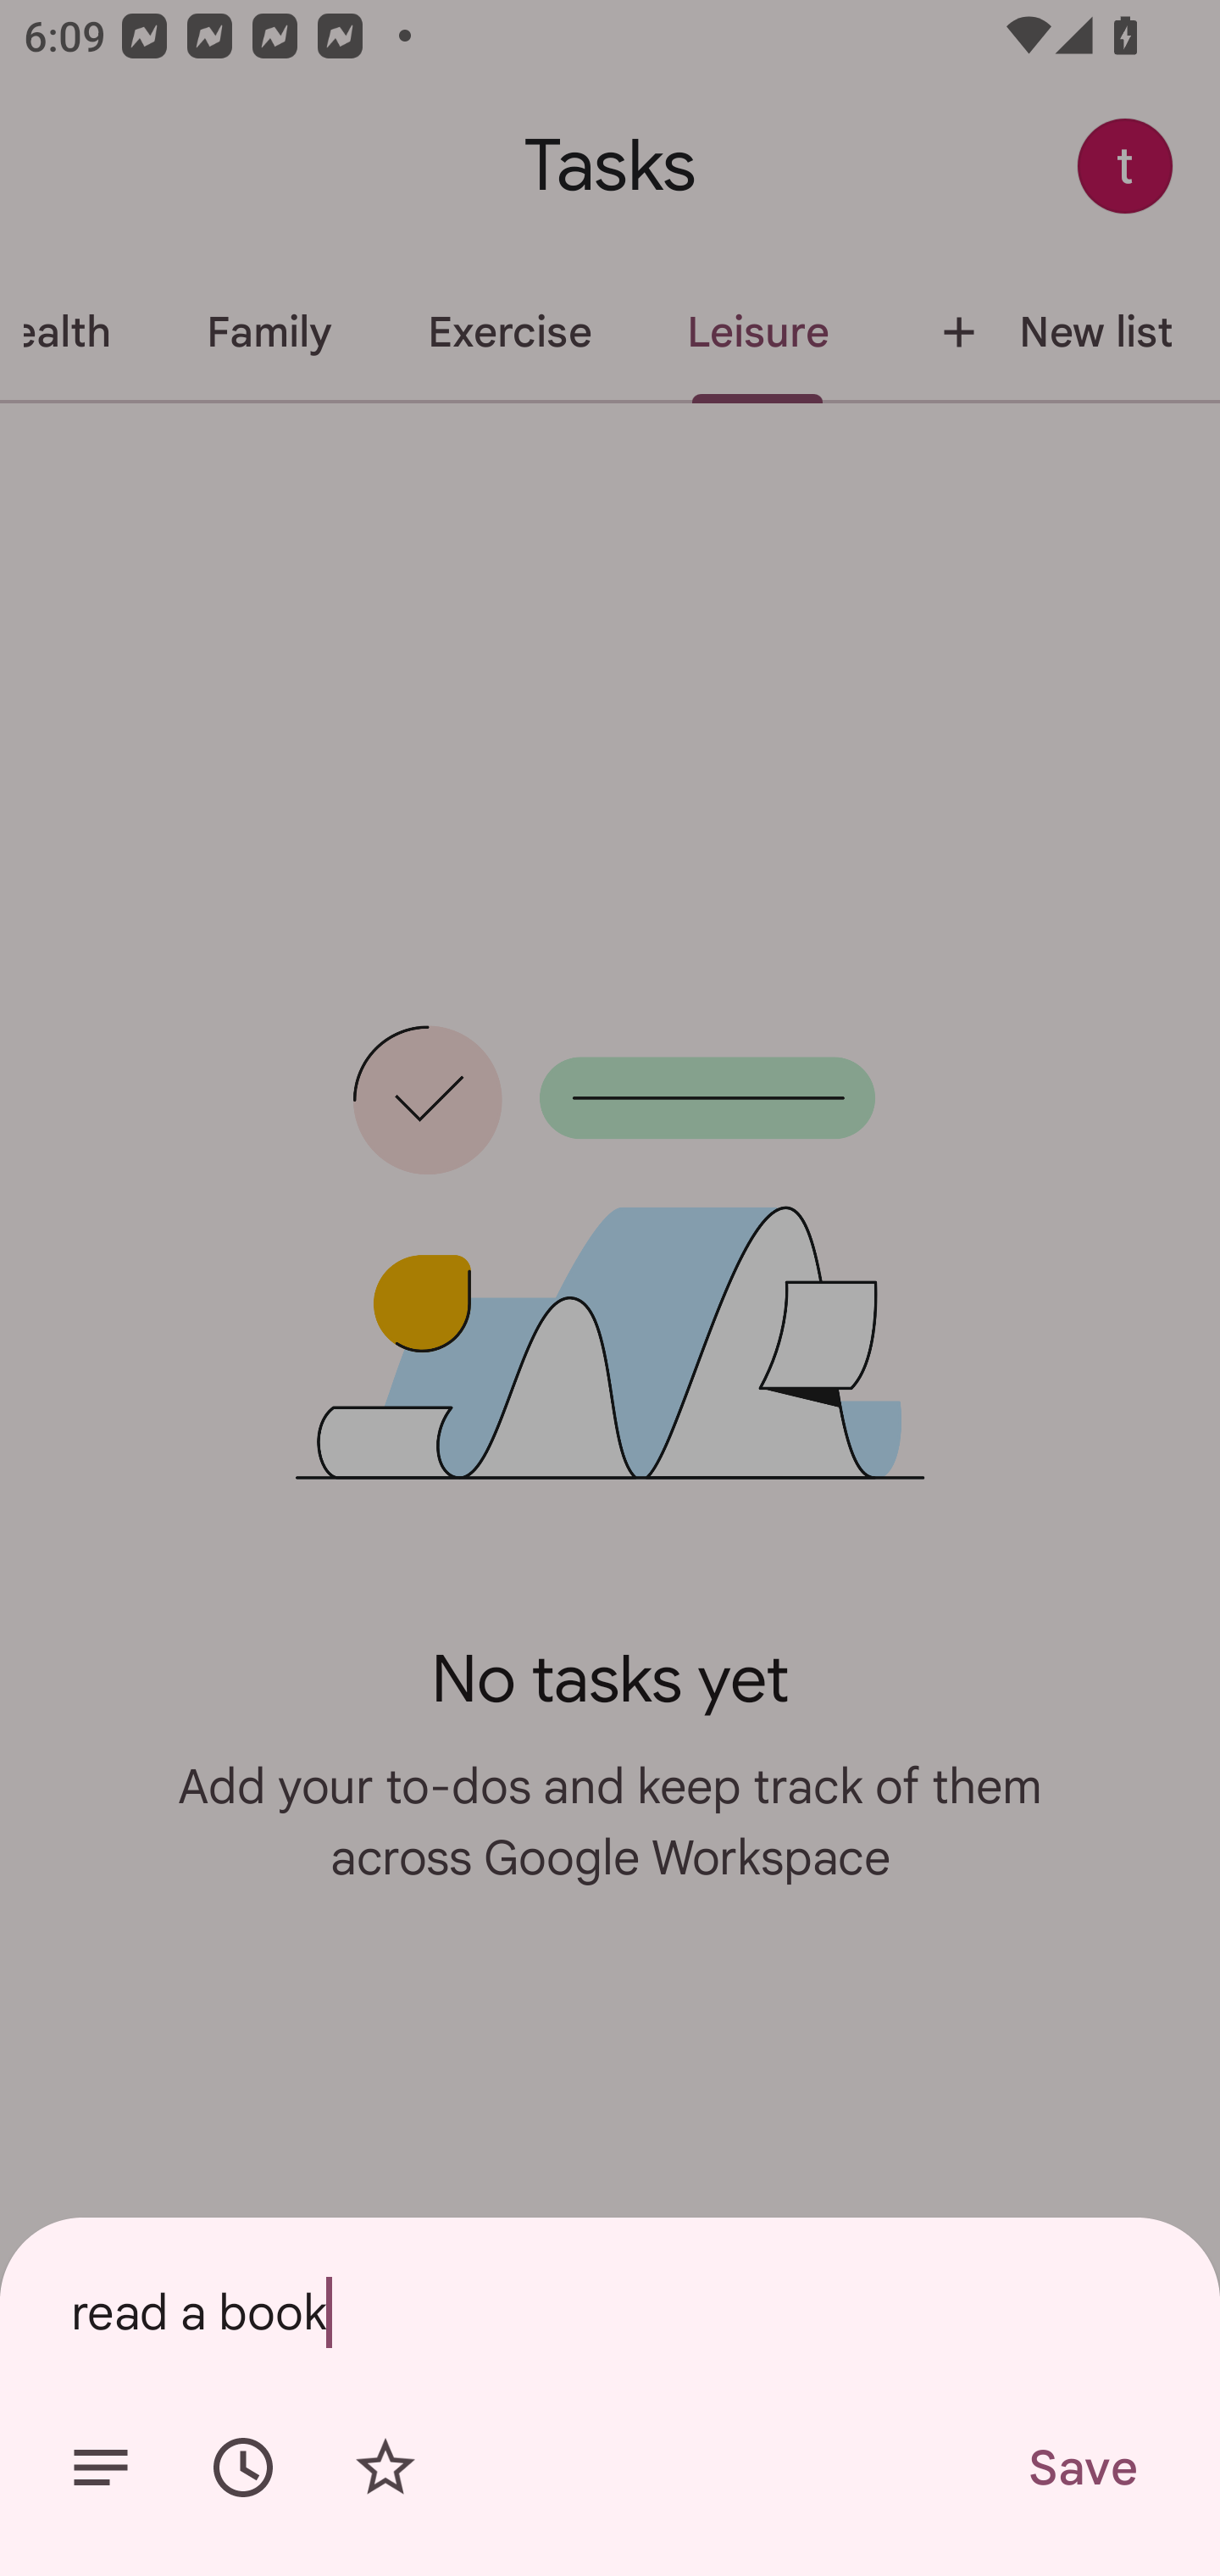  What do you see at coordinates (385, 2468) in the screenshot?
I see `Add star` at bounding box center [385, 2468].